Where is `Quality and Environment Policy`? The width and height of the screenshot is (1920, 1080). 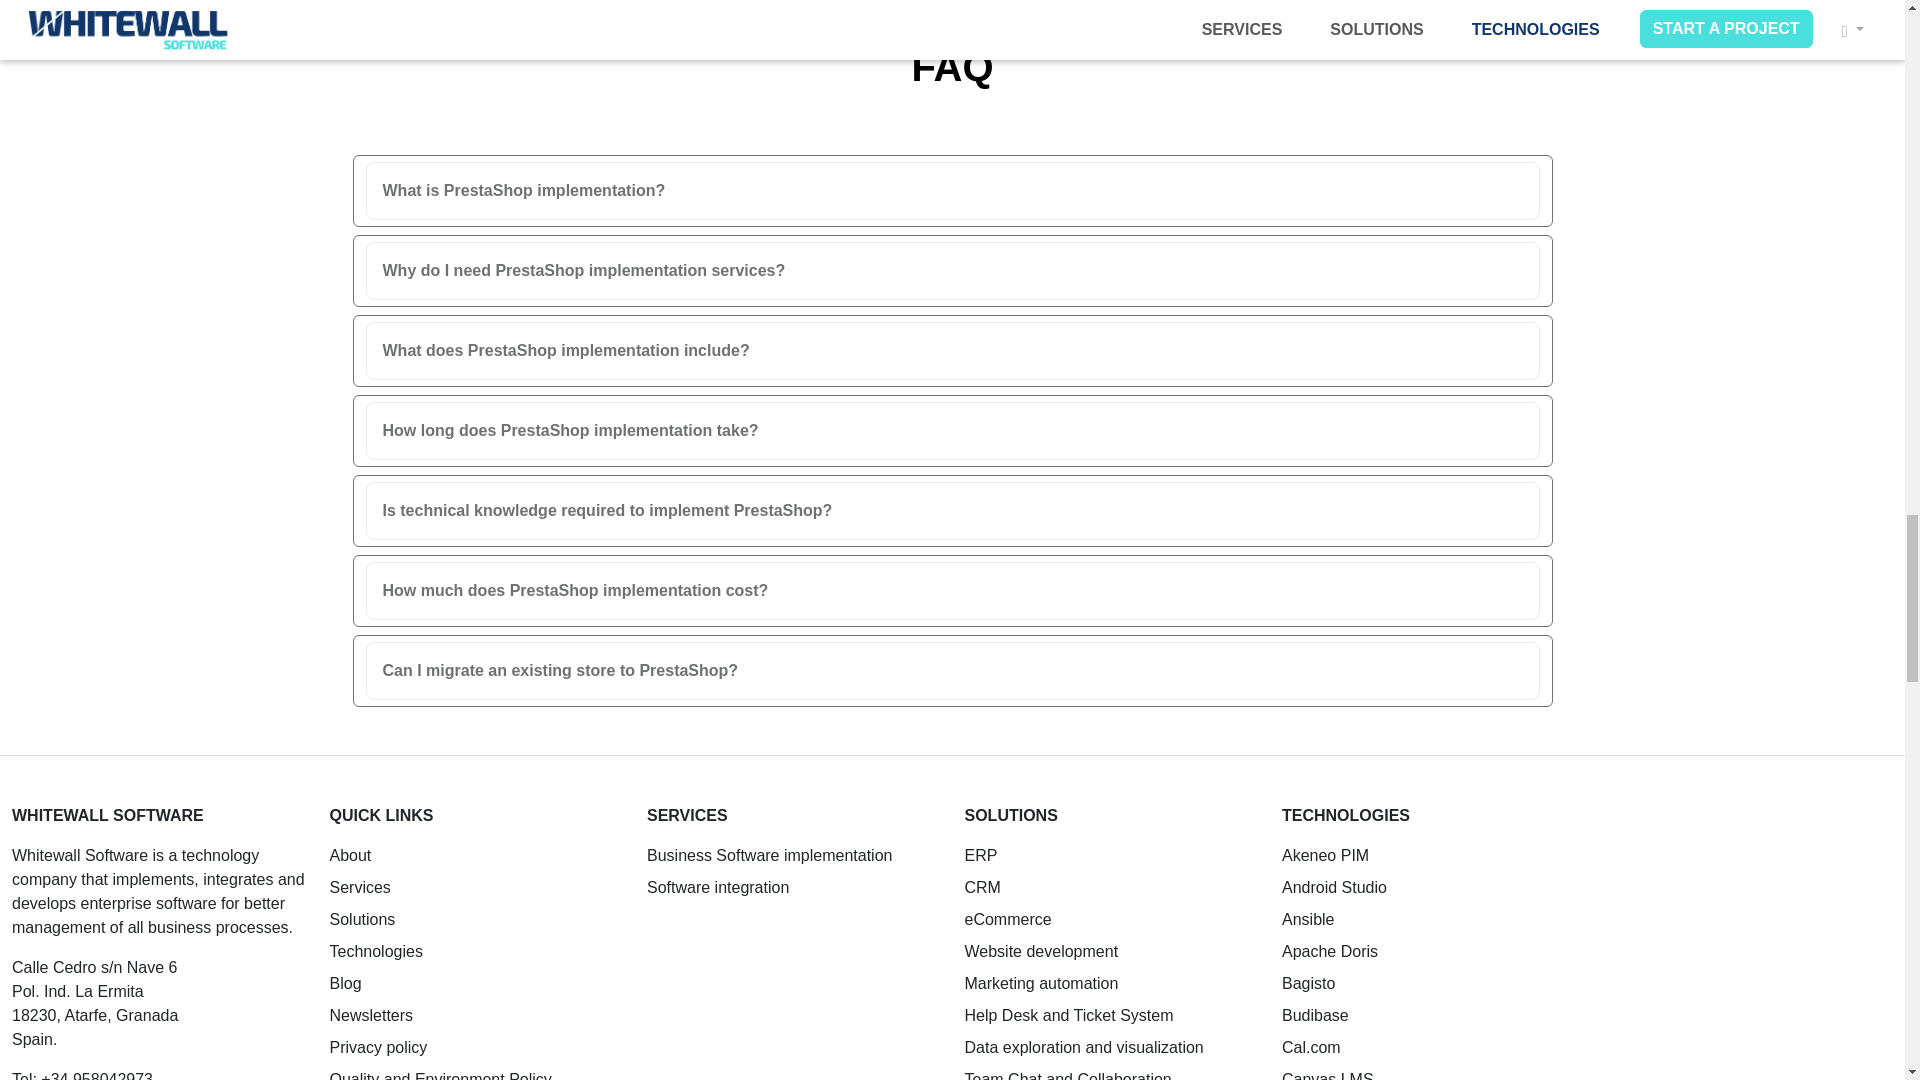 Quality and Environment Policy is located at coordinates (441, 1076).